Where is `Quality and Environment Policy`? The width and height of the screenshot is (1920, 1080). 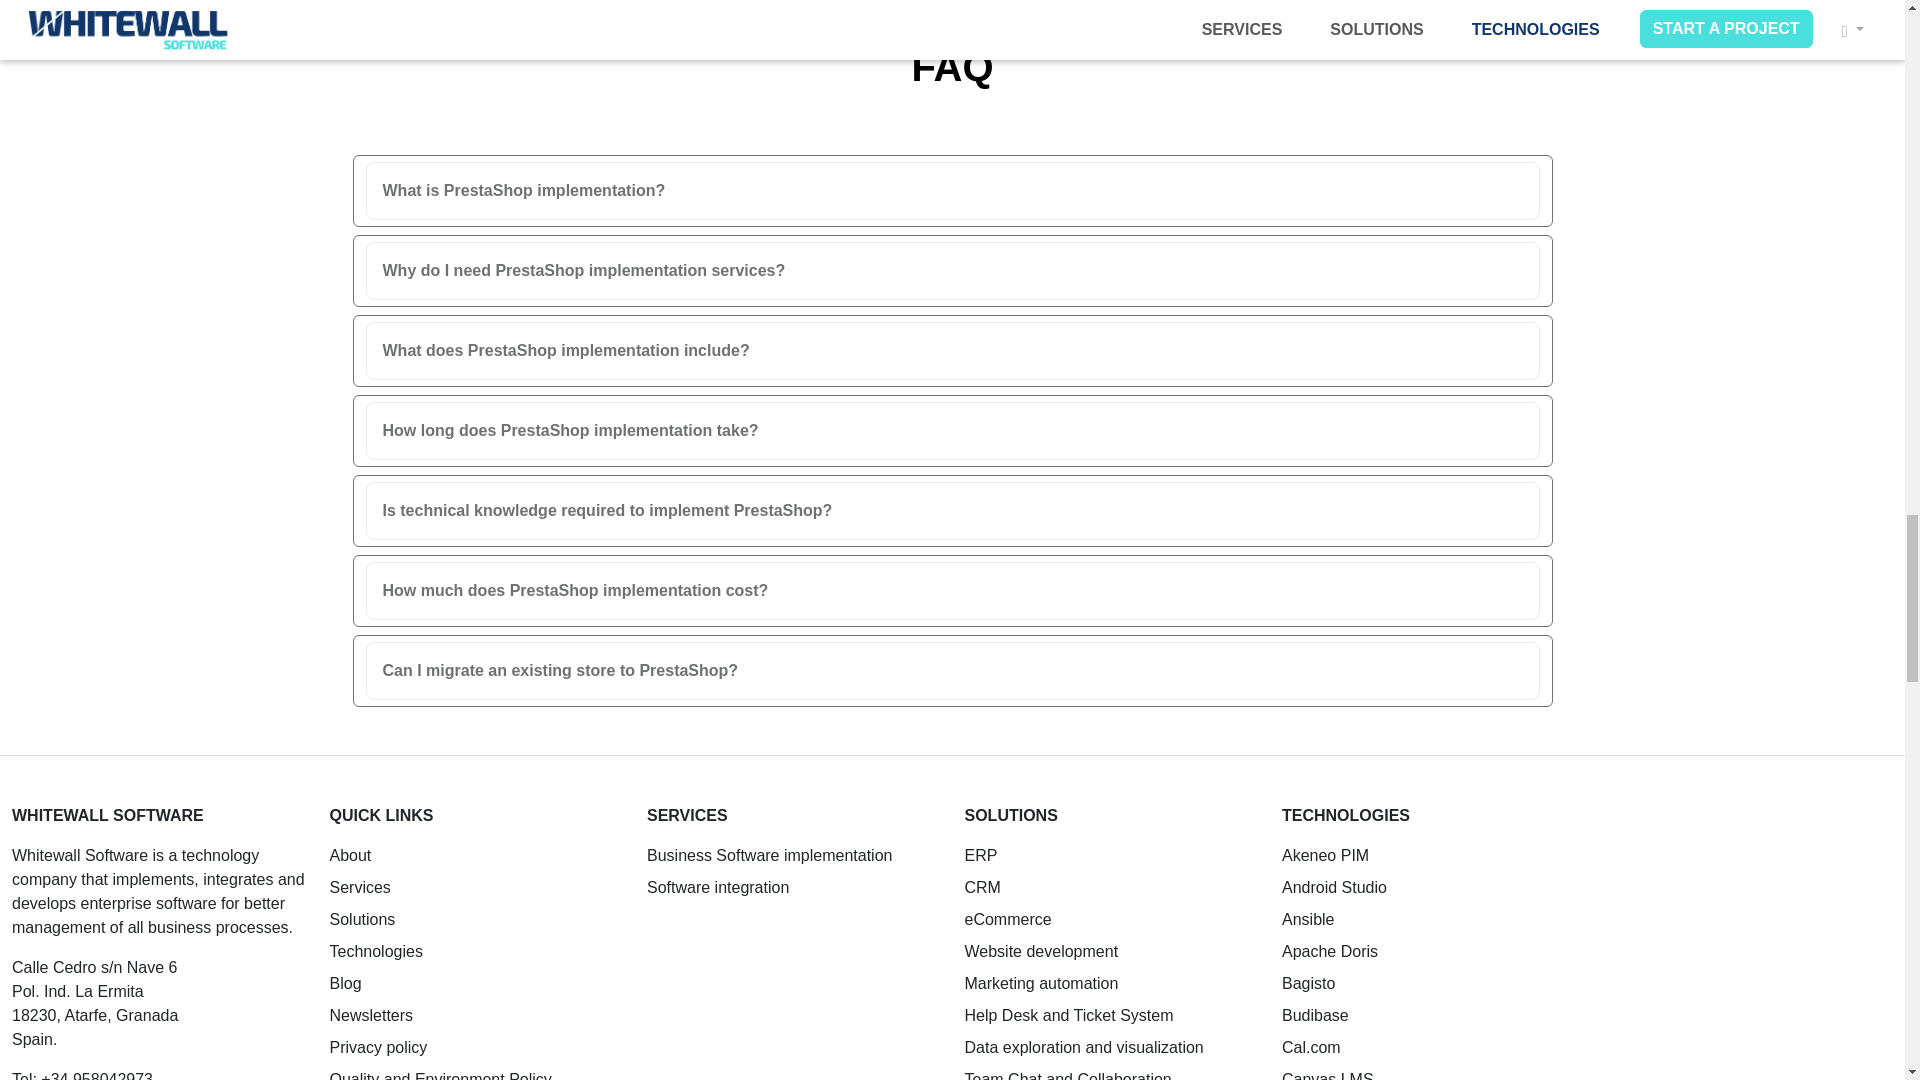 Quality and Environment Policy is located at coordinates (441, 1076).